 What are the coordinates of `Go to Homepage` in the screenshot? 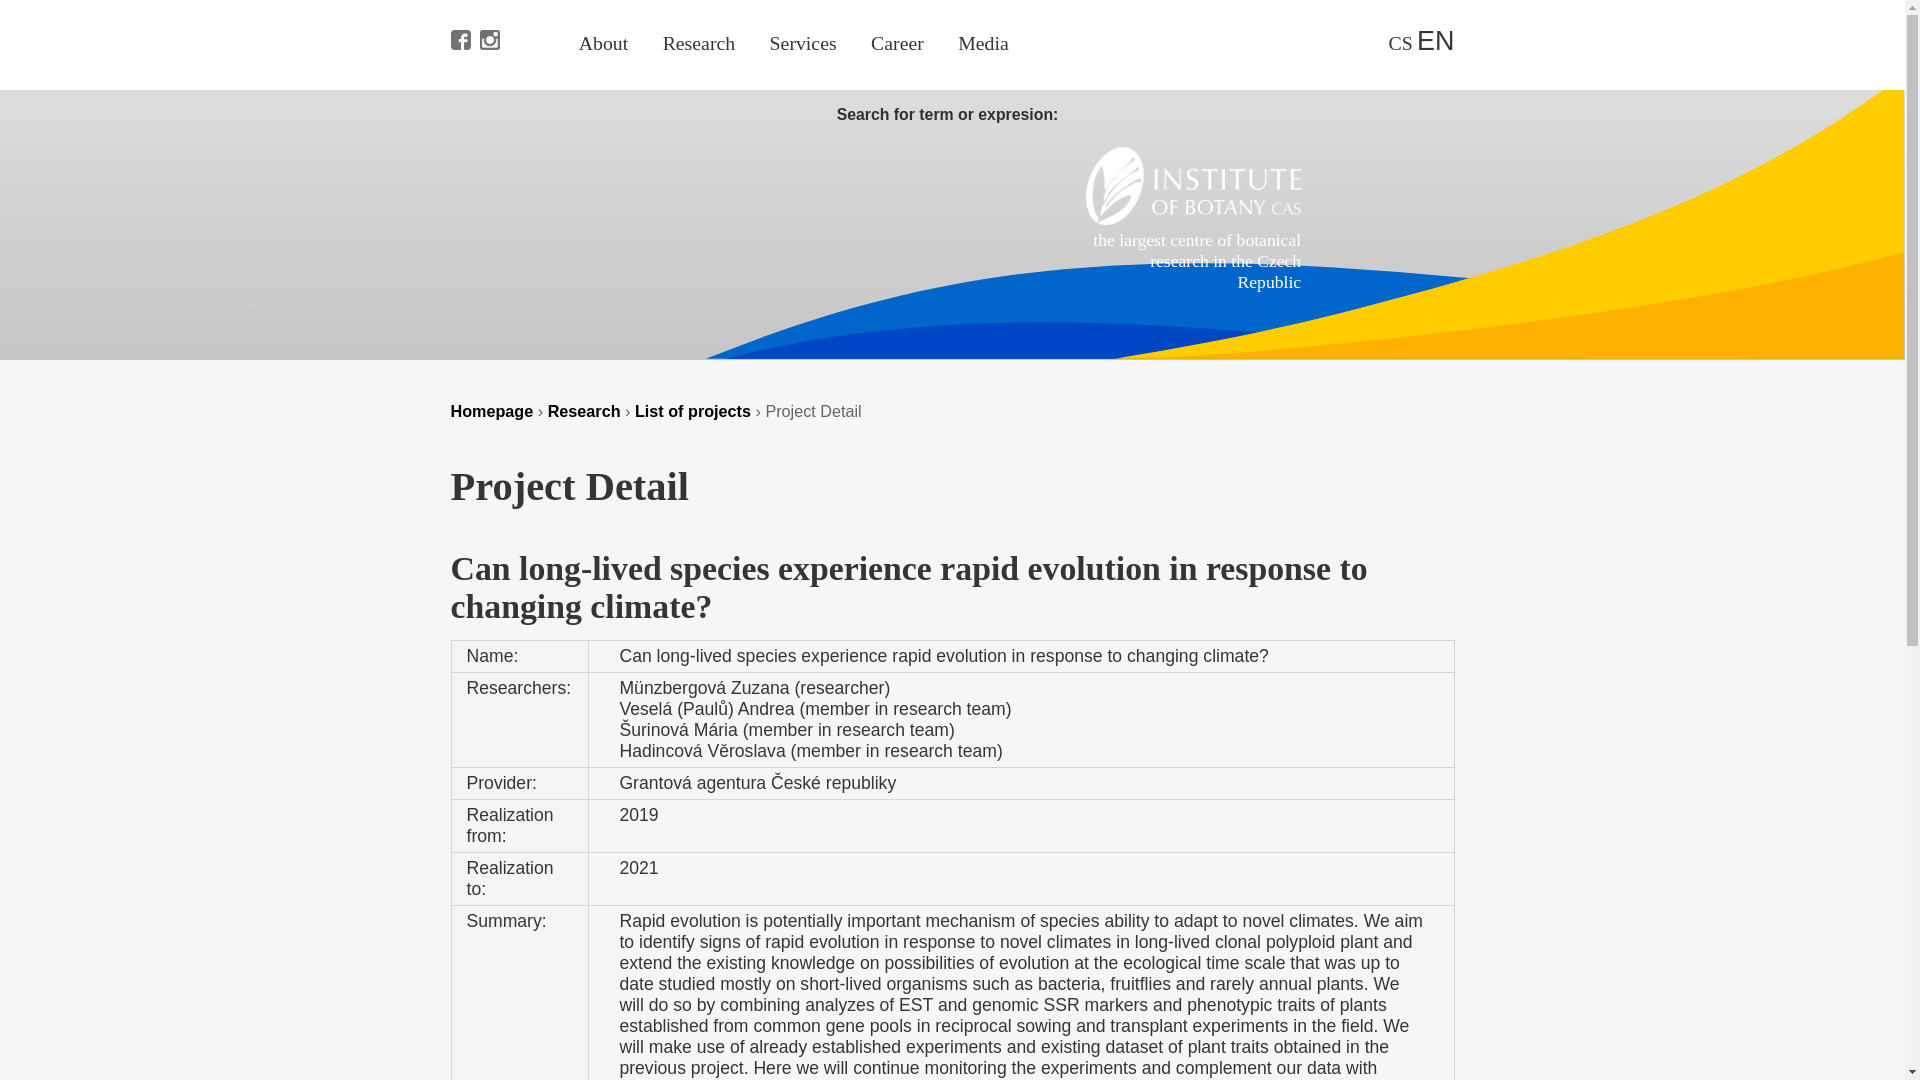 It's located at (491, 410).